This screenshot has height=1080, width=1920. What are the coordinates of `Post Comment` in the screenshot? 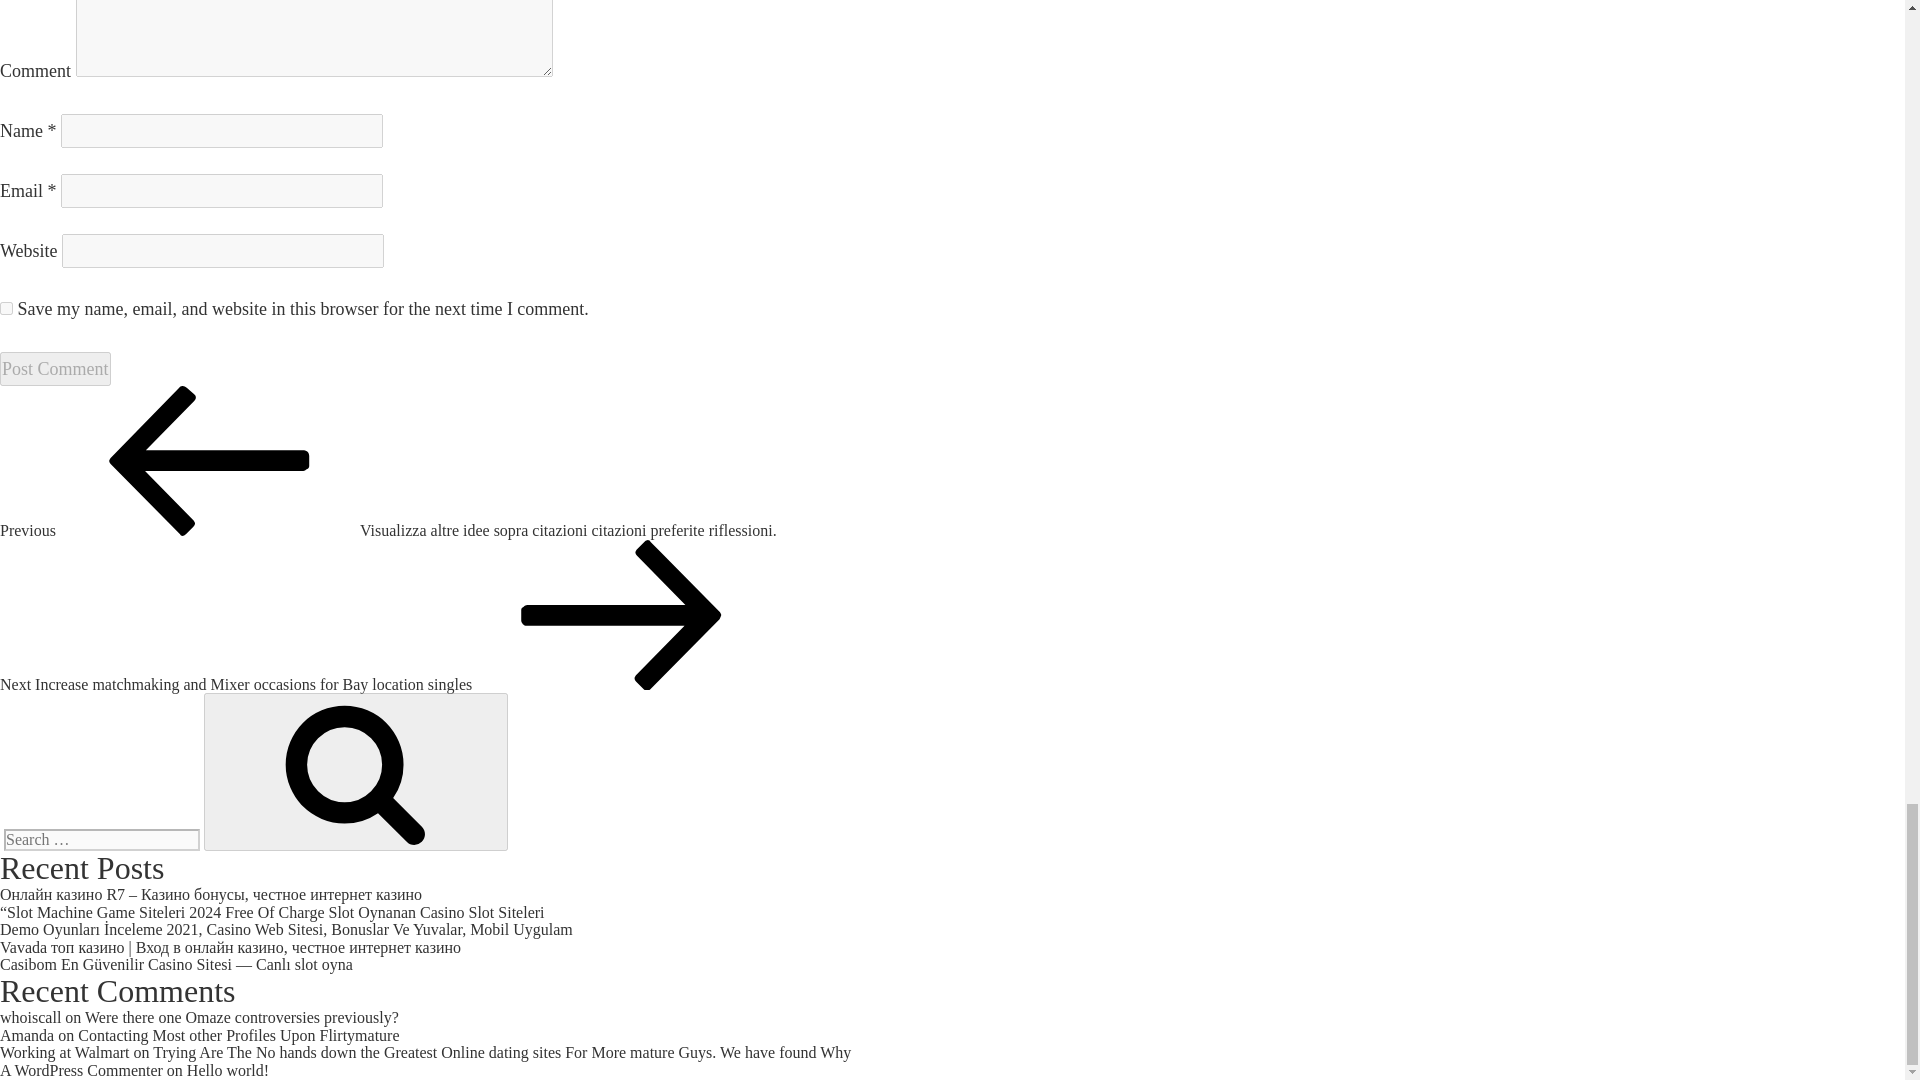 It's located at (56, 368).